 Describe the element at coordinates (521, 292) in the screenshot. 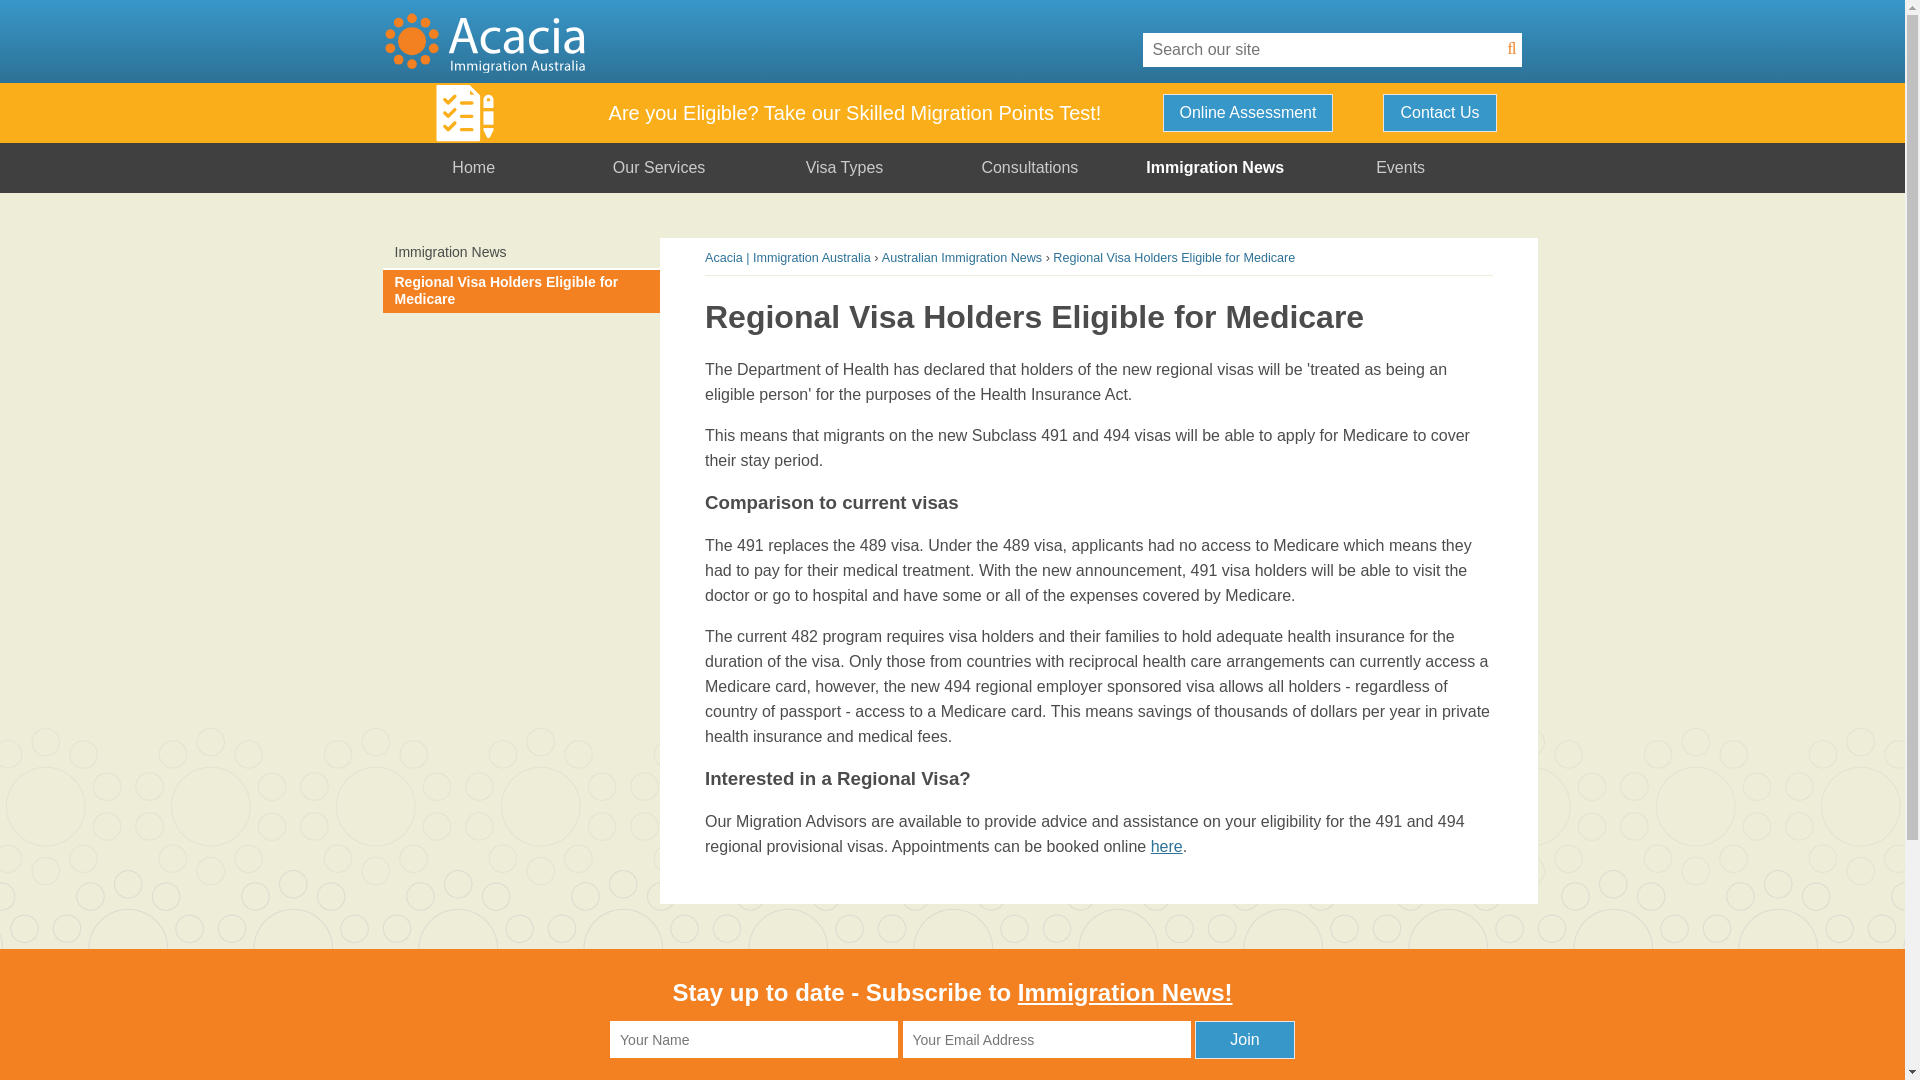

I see `Regional Visa Holders Eligible for Medicare` at that location.